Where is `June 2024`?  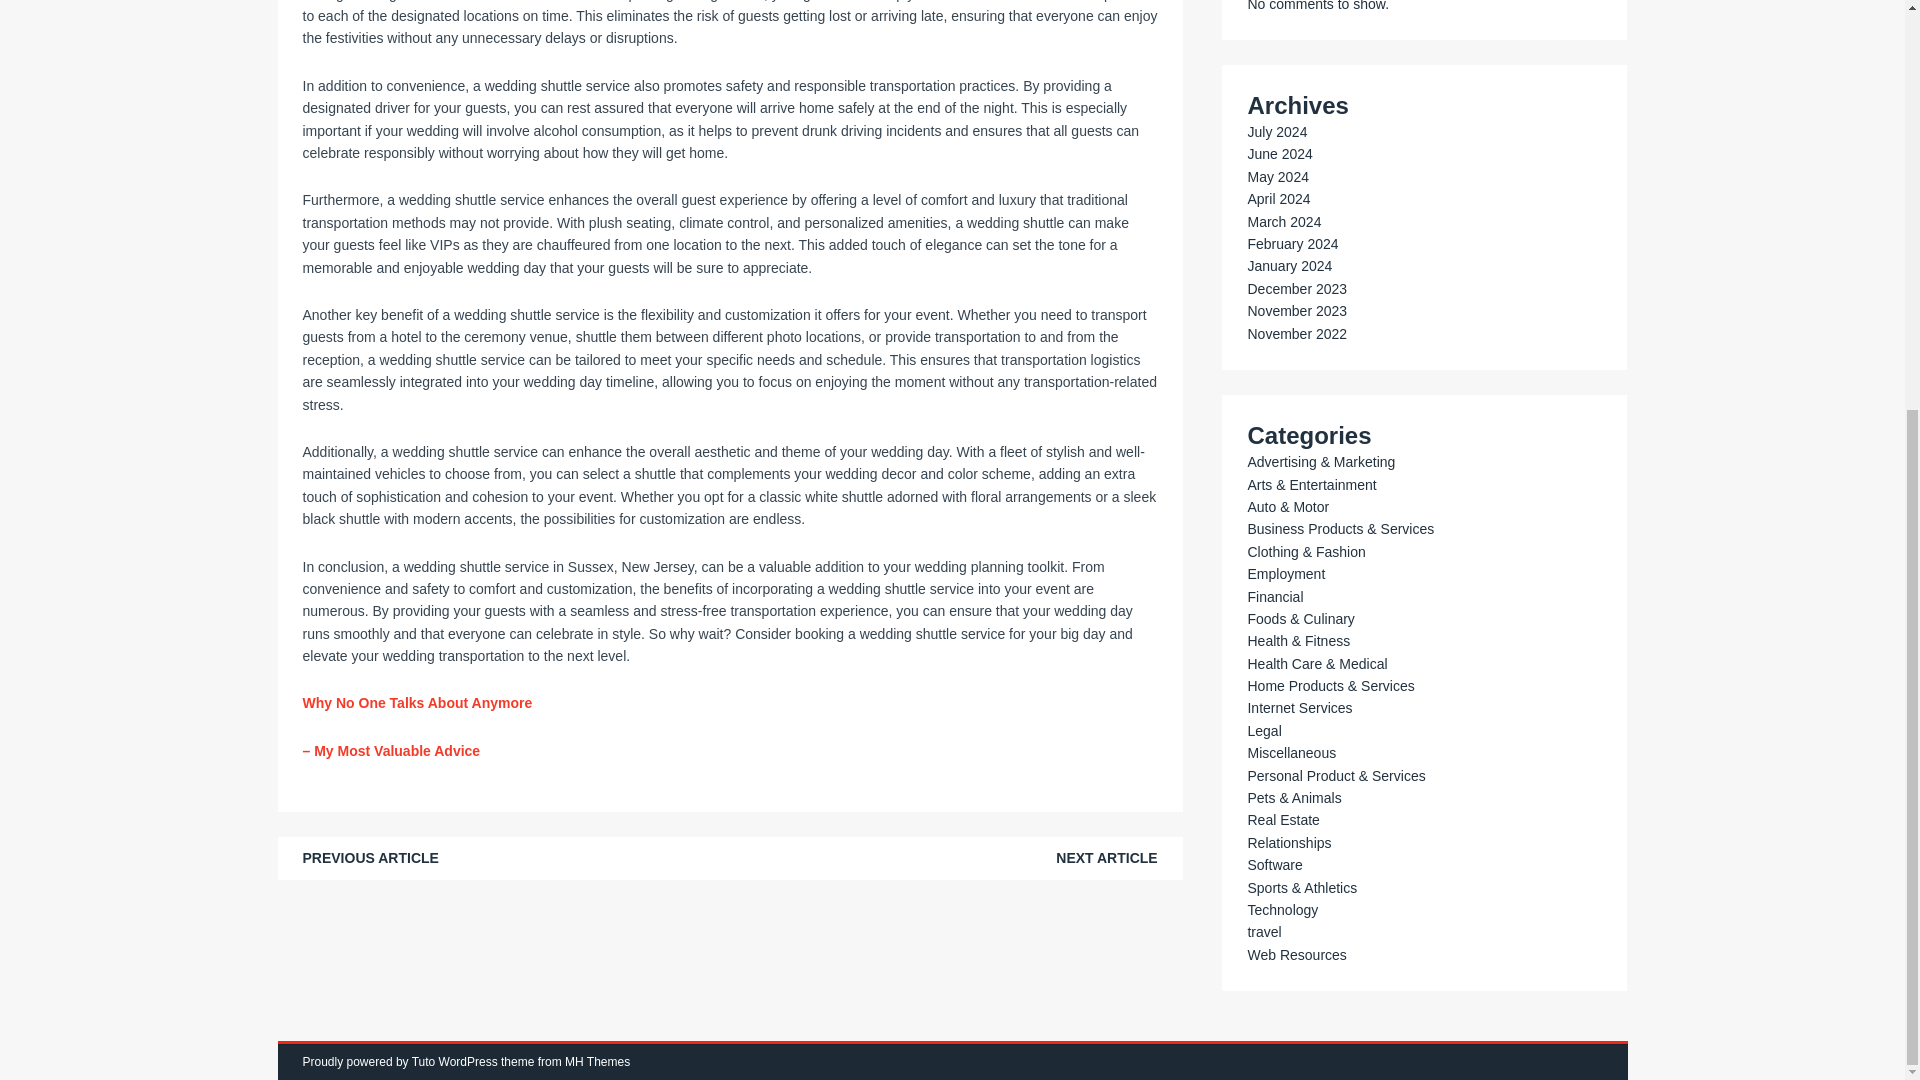
June 2024 is located at coordinates (1278, 154).